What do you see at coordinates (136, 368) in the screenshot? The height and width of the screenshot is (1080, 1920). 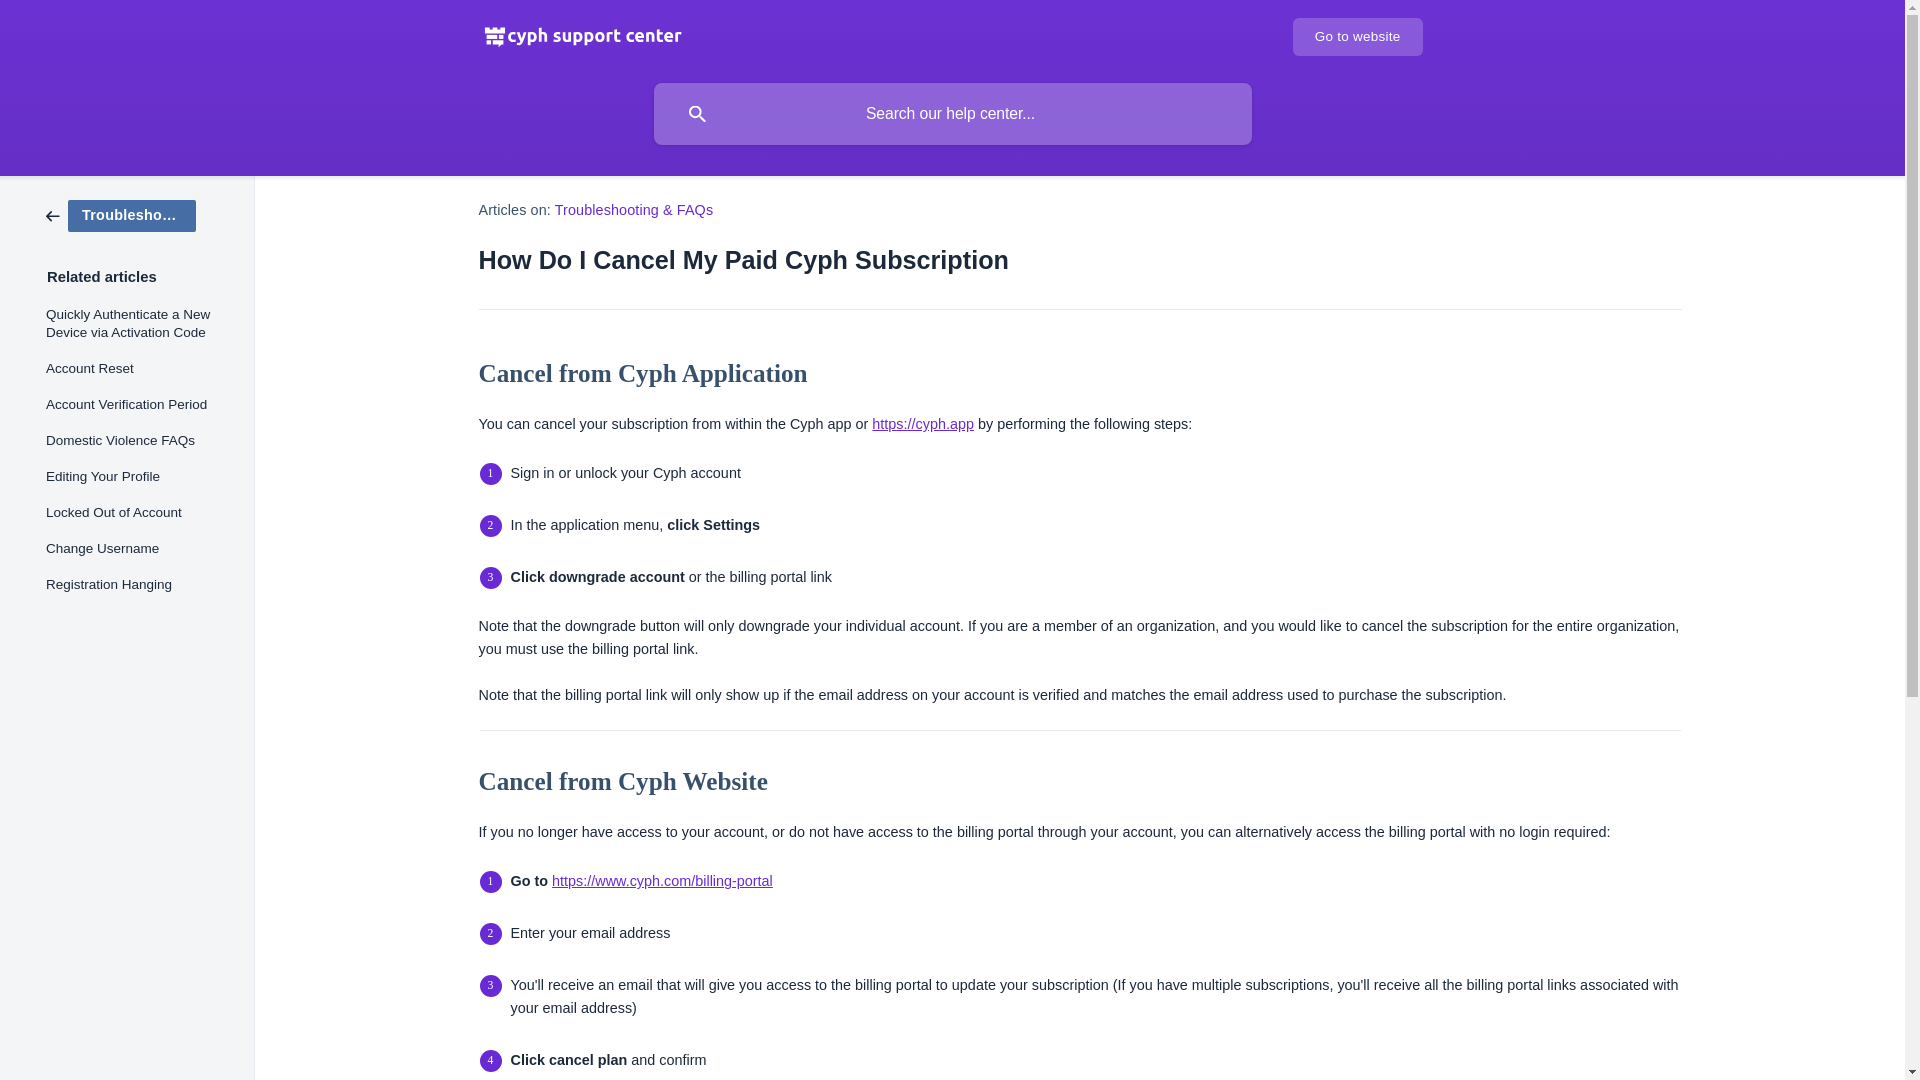 I see `Account Reset` at bounding box center [136, 368].